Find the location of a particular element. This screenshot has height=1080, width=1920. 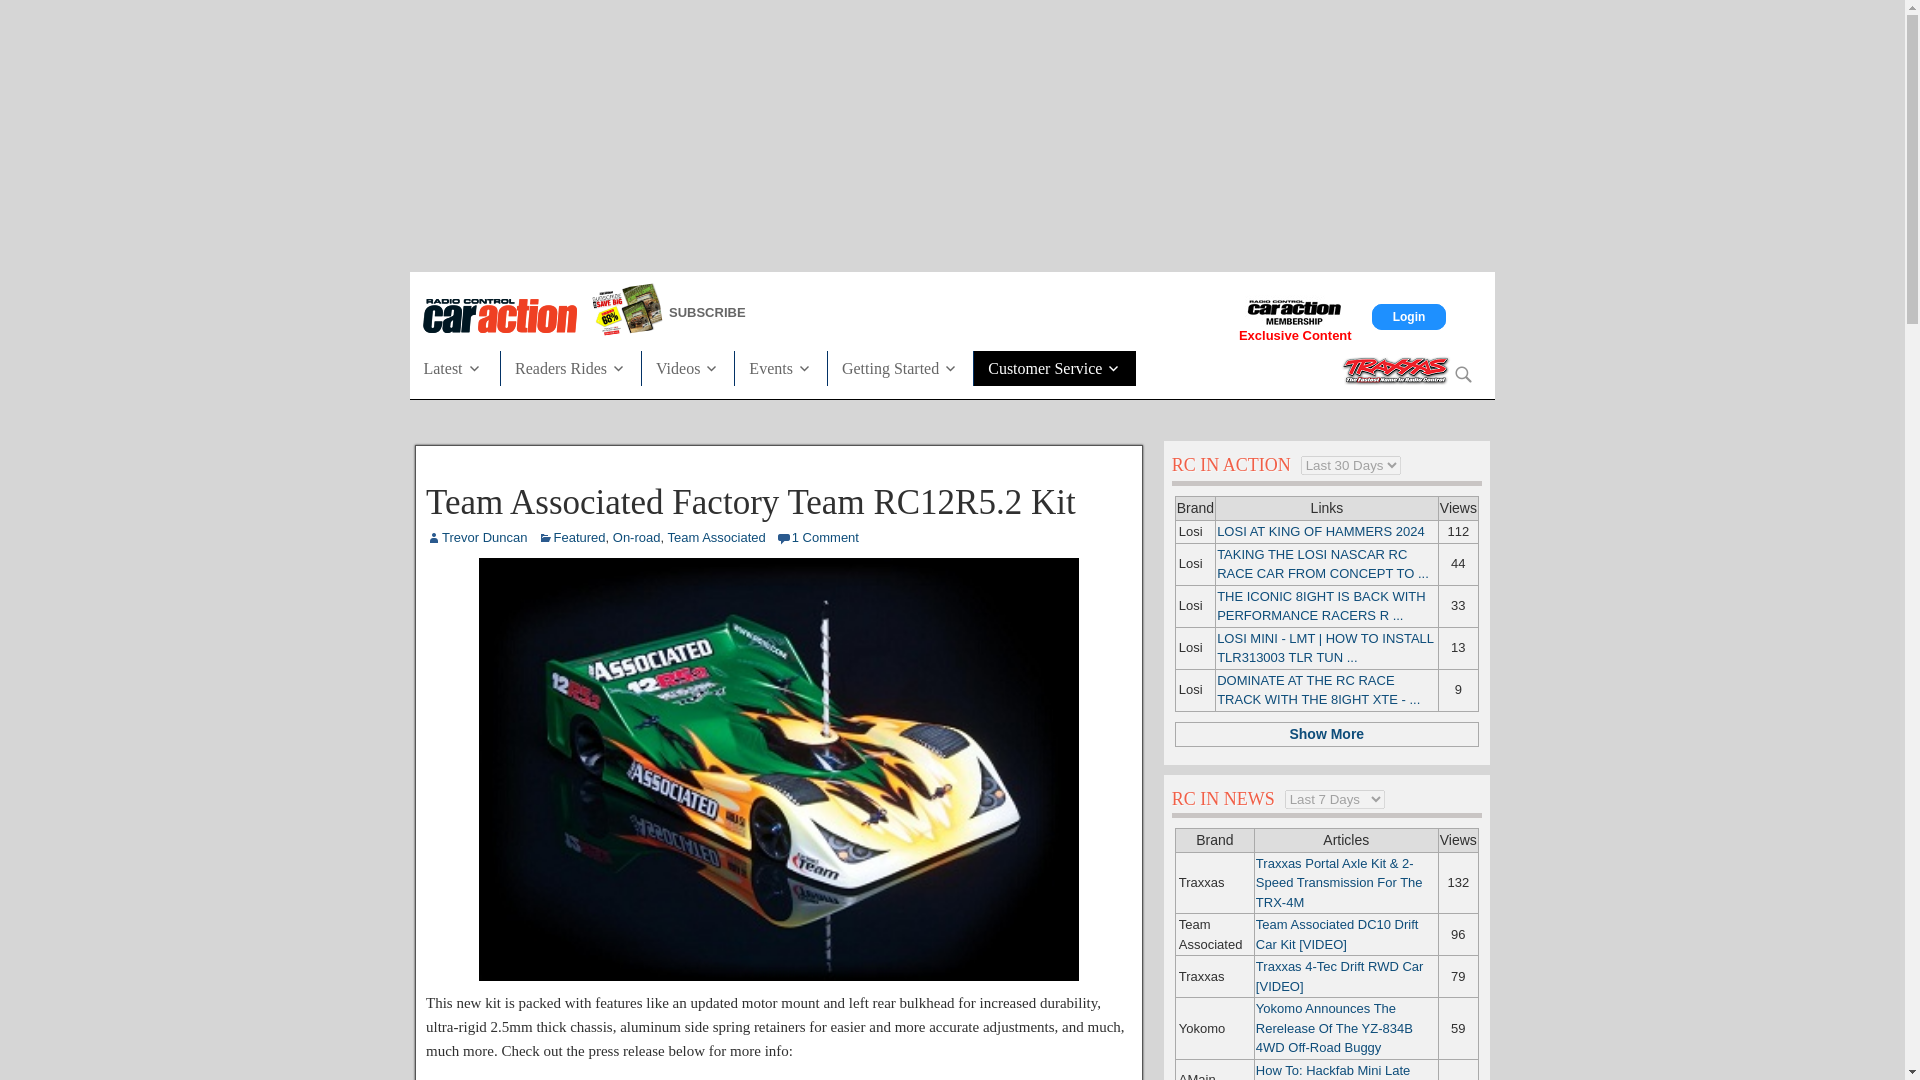

Latest is located at coordinates (460, 366).